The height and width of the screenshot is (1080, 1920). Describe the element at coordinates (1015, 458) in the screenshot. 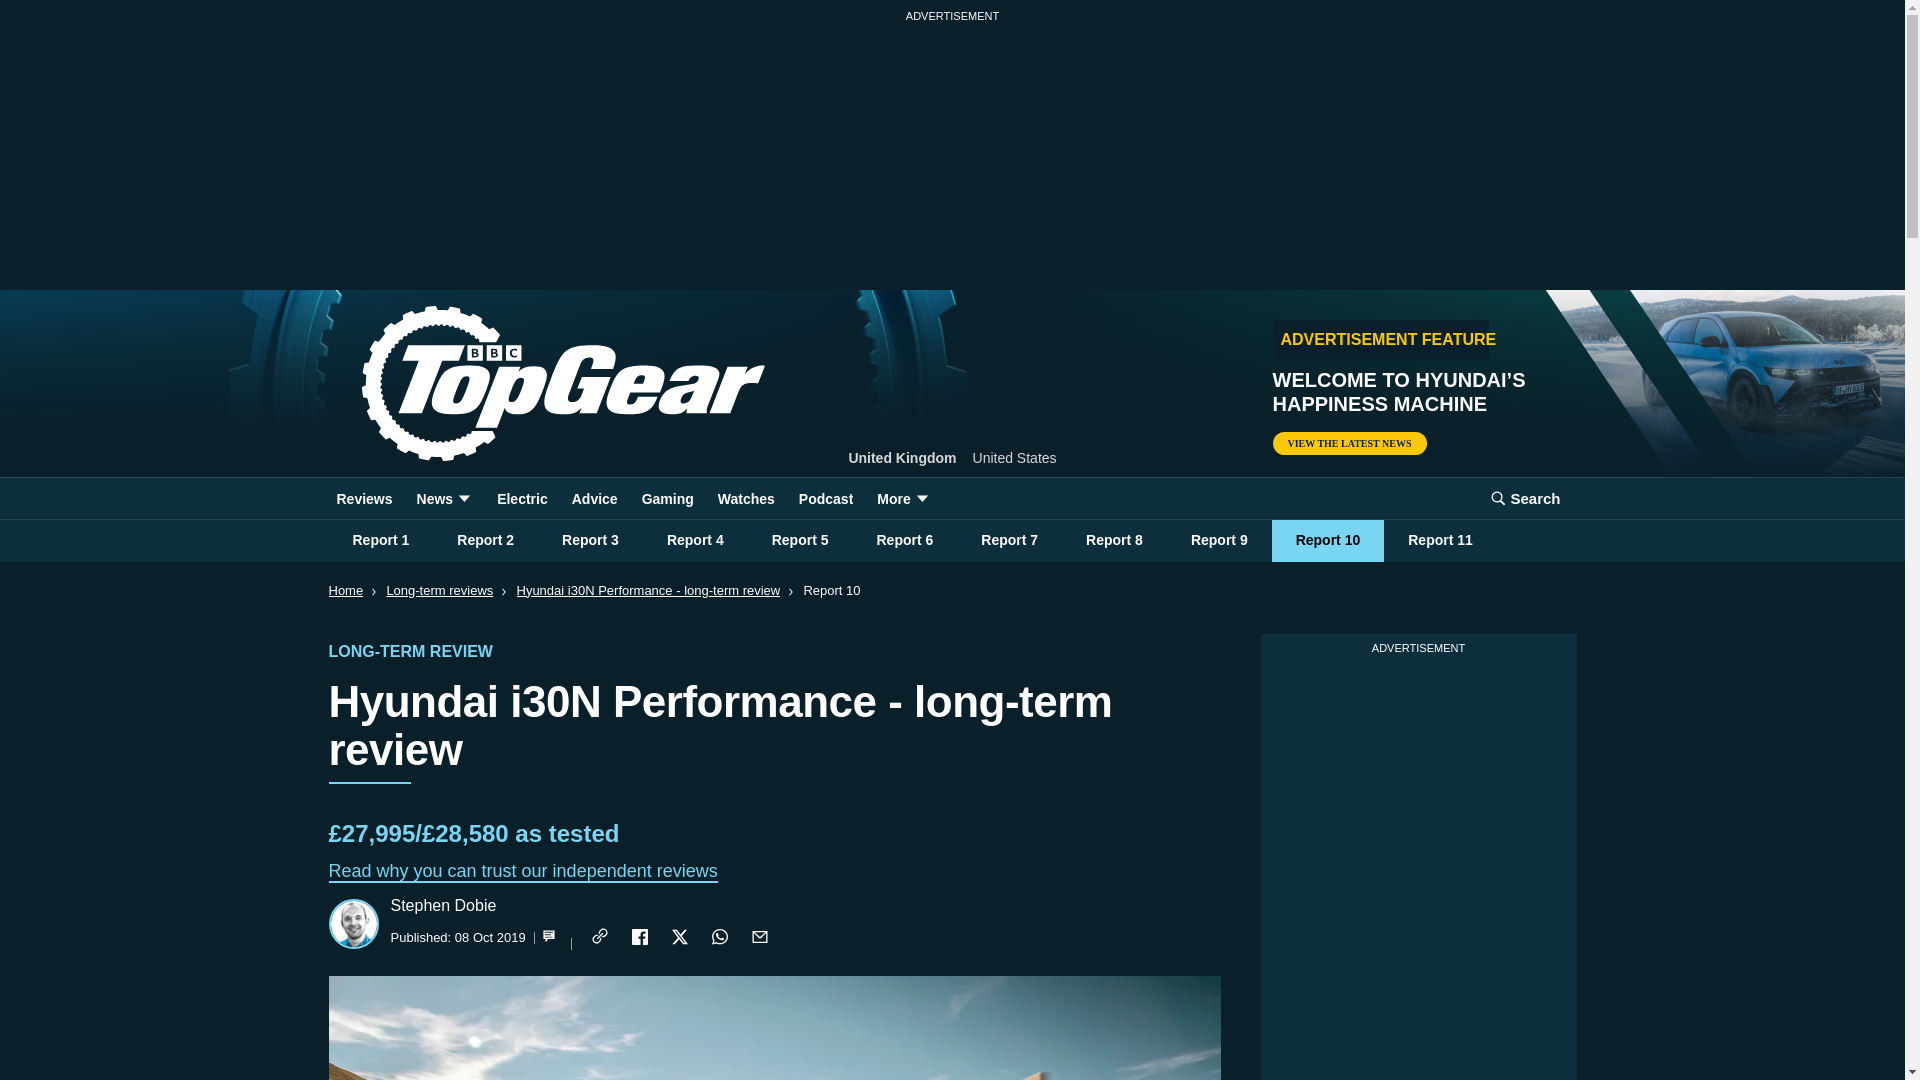

I see `United States` at that location.